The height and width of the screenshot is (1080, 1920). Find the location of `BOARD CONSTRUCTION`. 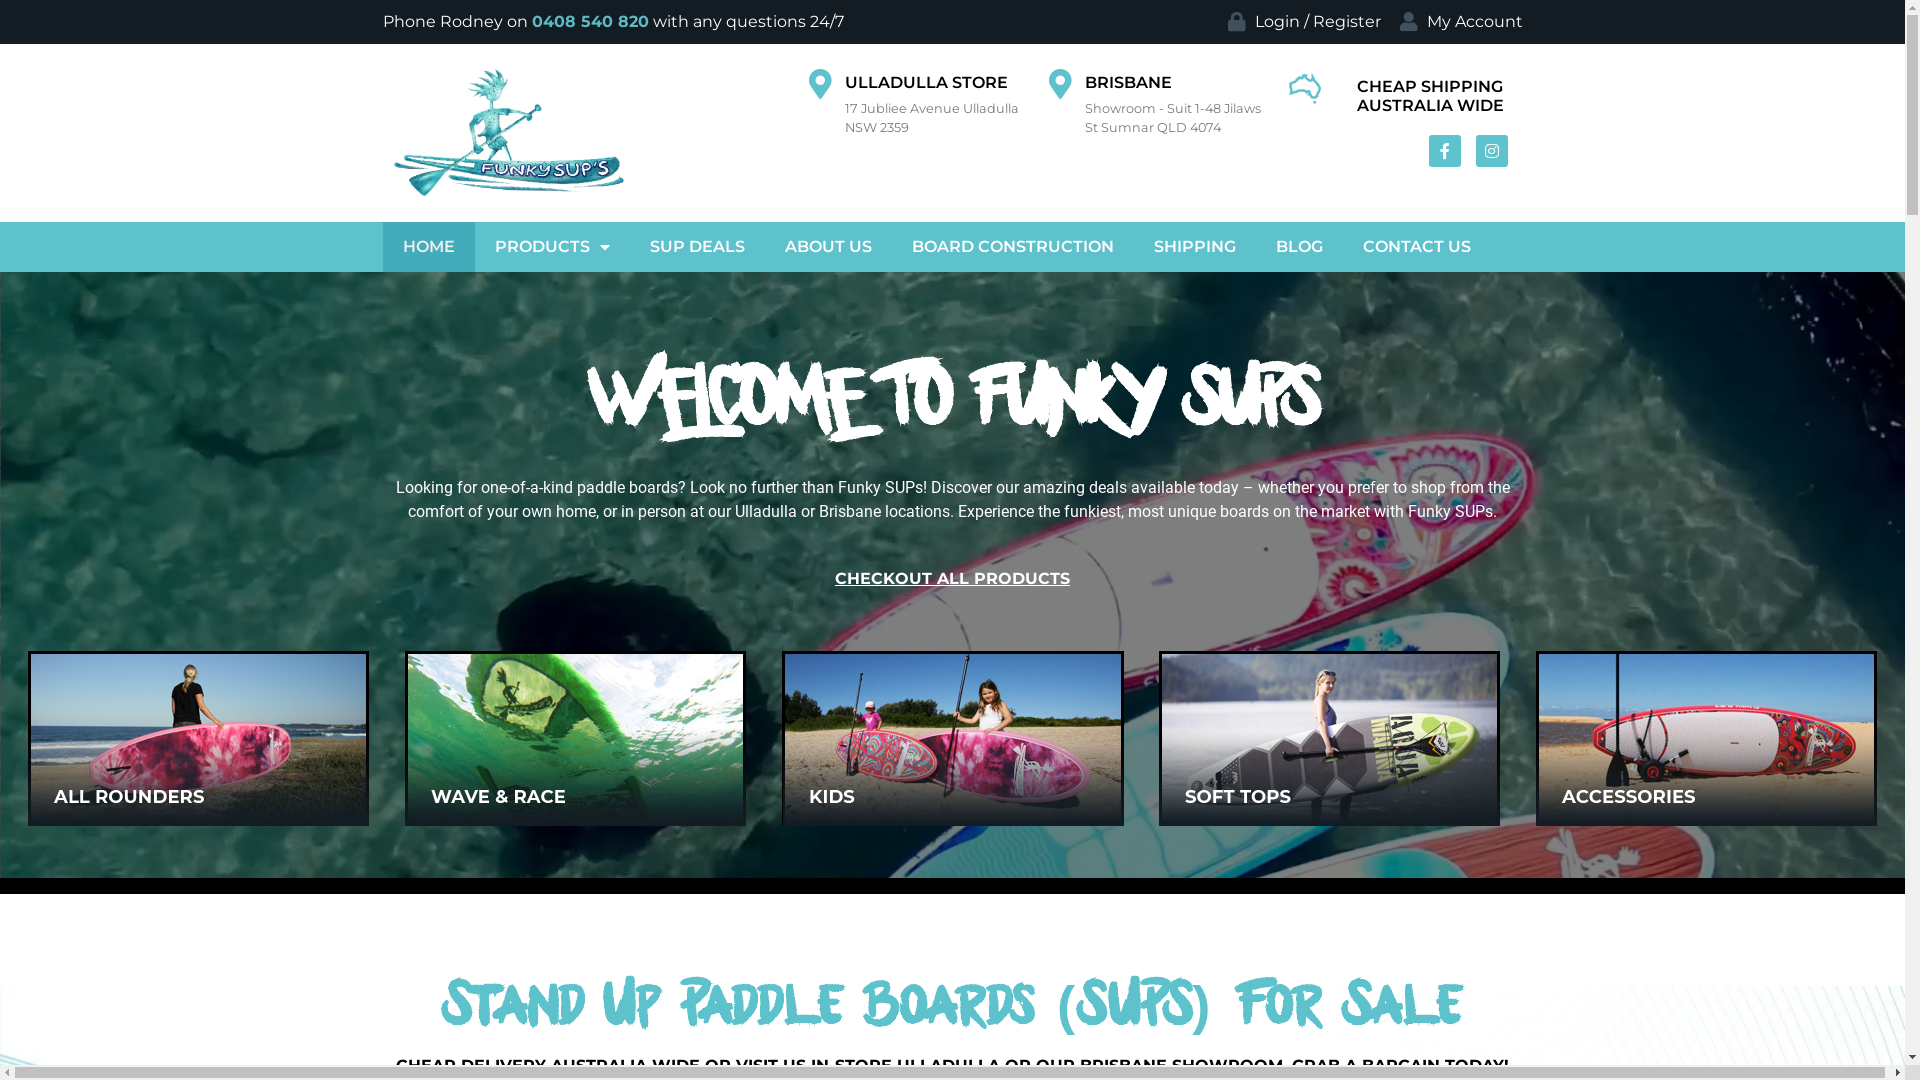

BOARD CONSTRUCTION is located at coordinates (1013, 247).